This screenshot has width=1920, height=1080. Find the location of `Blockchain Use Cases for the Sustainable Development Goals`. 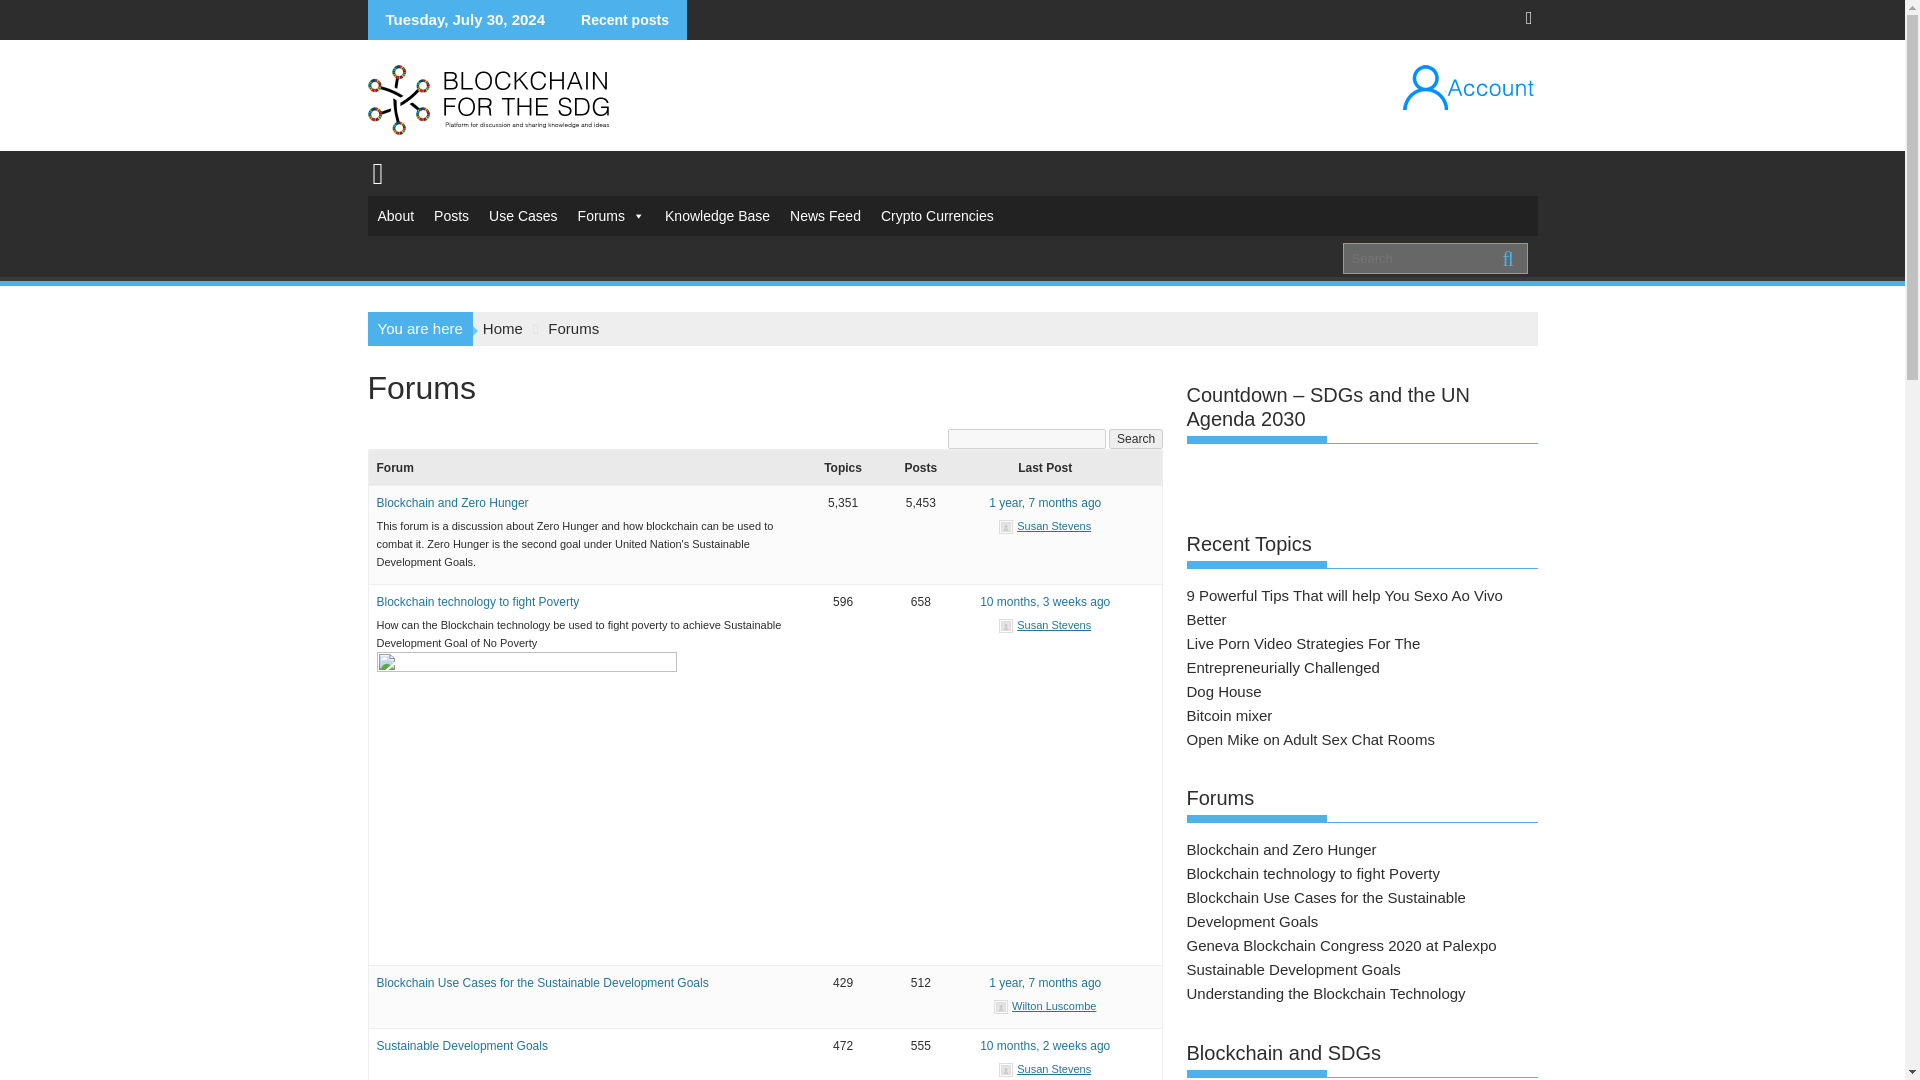

Blockchain Use Cases for the Sustainable Development Goals is located at coordinates (542, 983).